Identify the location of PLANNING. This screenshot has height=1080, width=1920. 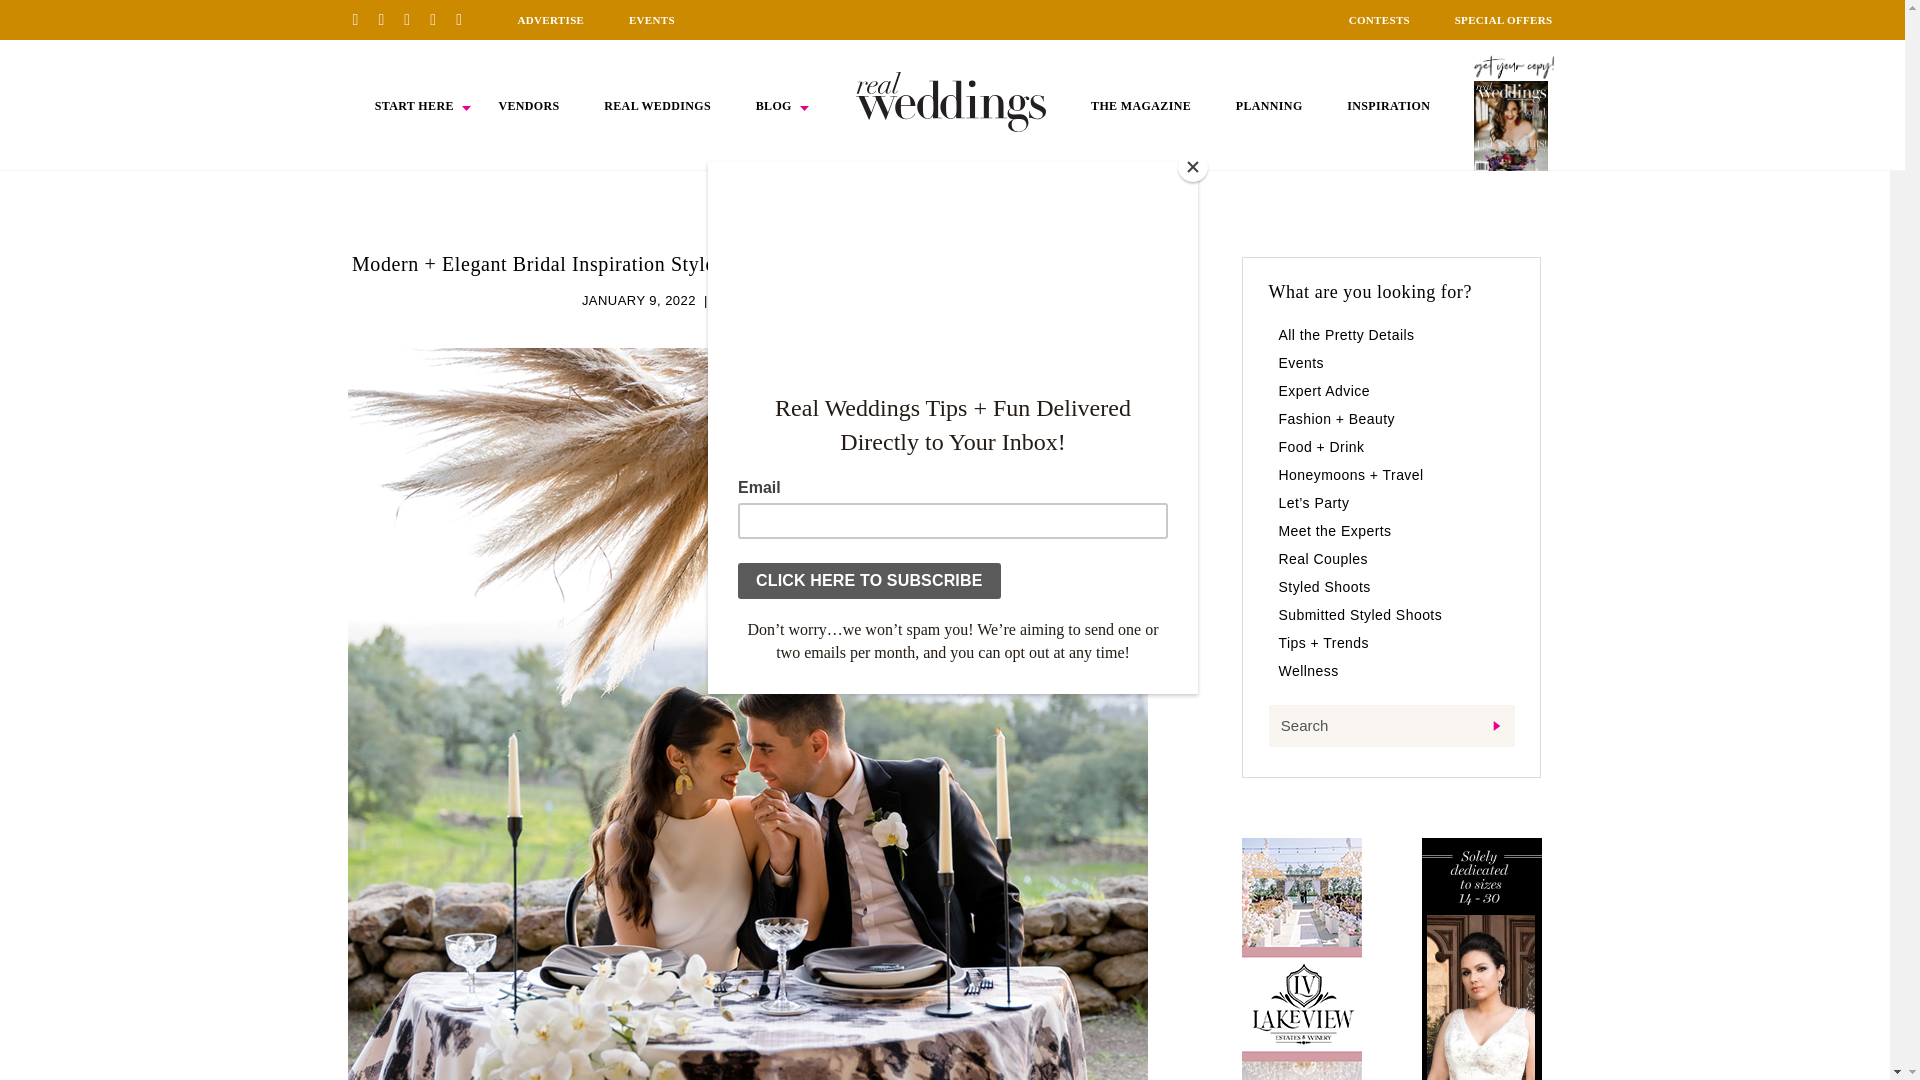
(1270, 106).